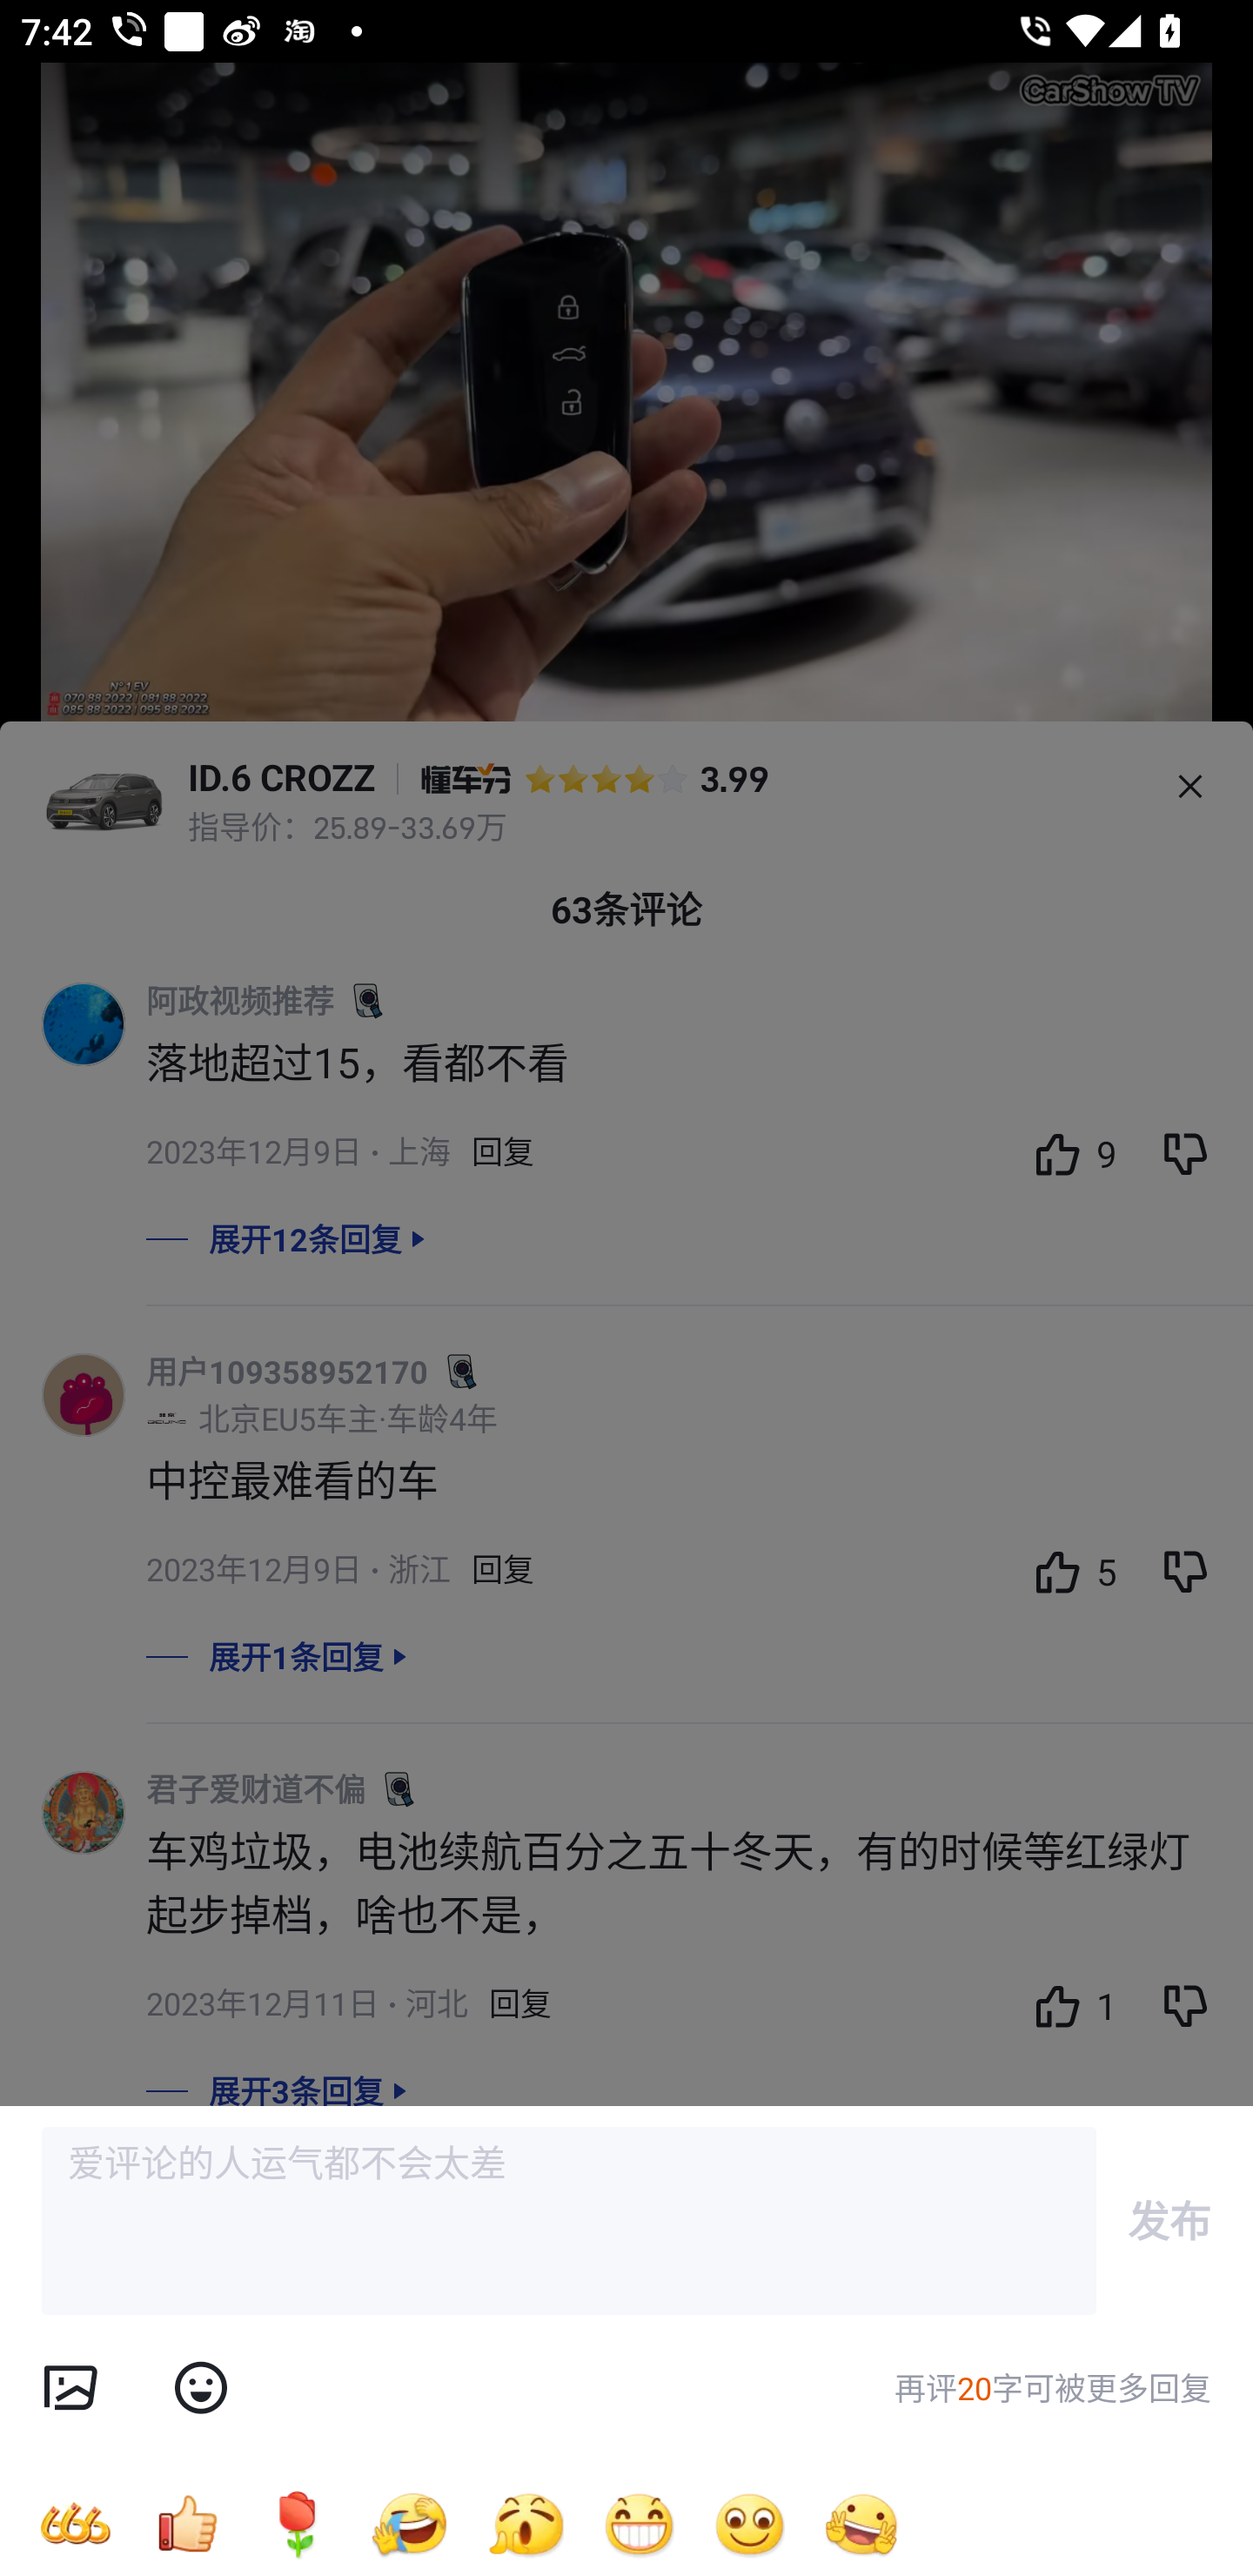  What do you see at coordinates (639, 2523) in the screenshot?
I see `[呲牙]` at bounding box center [639, 2523].